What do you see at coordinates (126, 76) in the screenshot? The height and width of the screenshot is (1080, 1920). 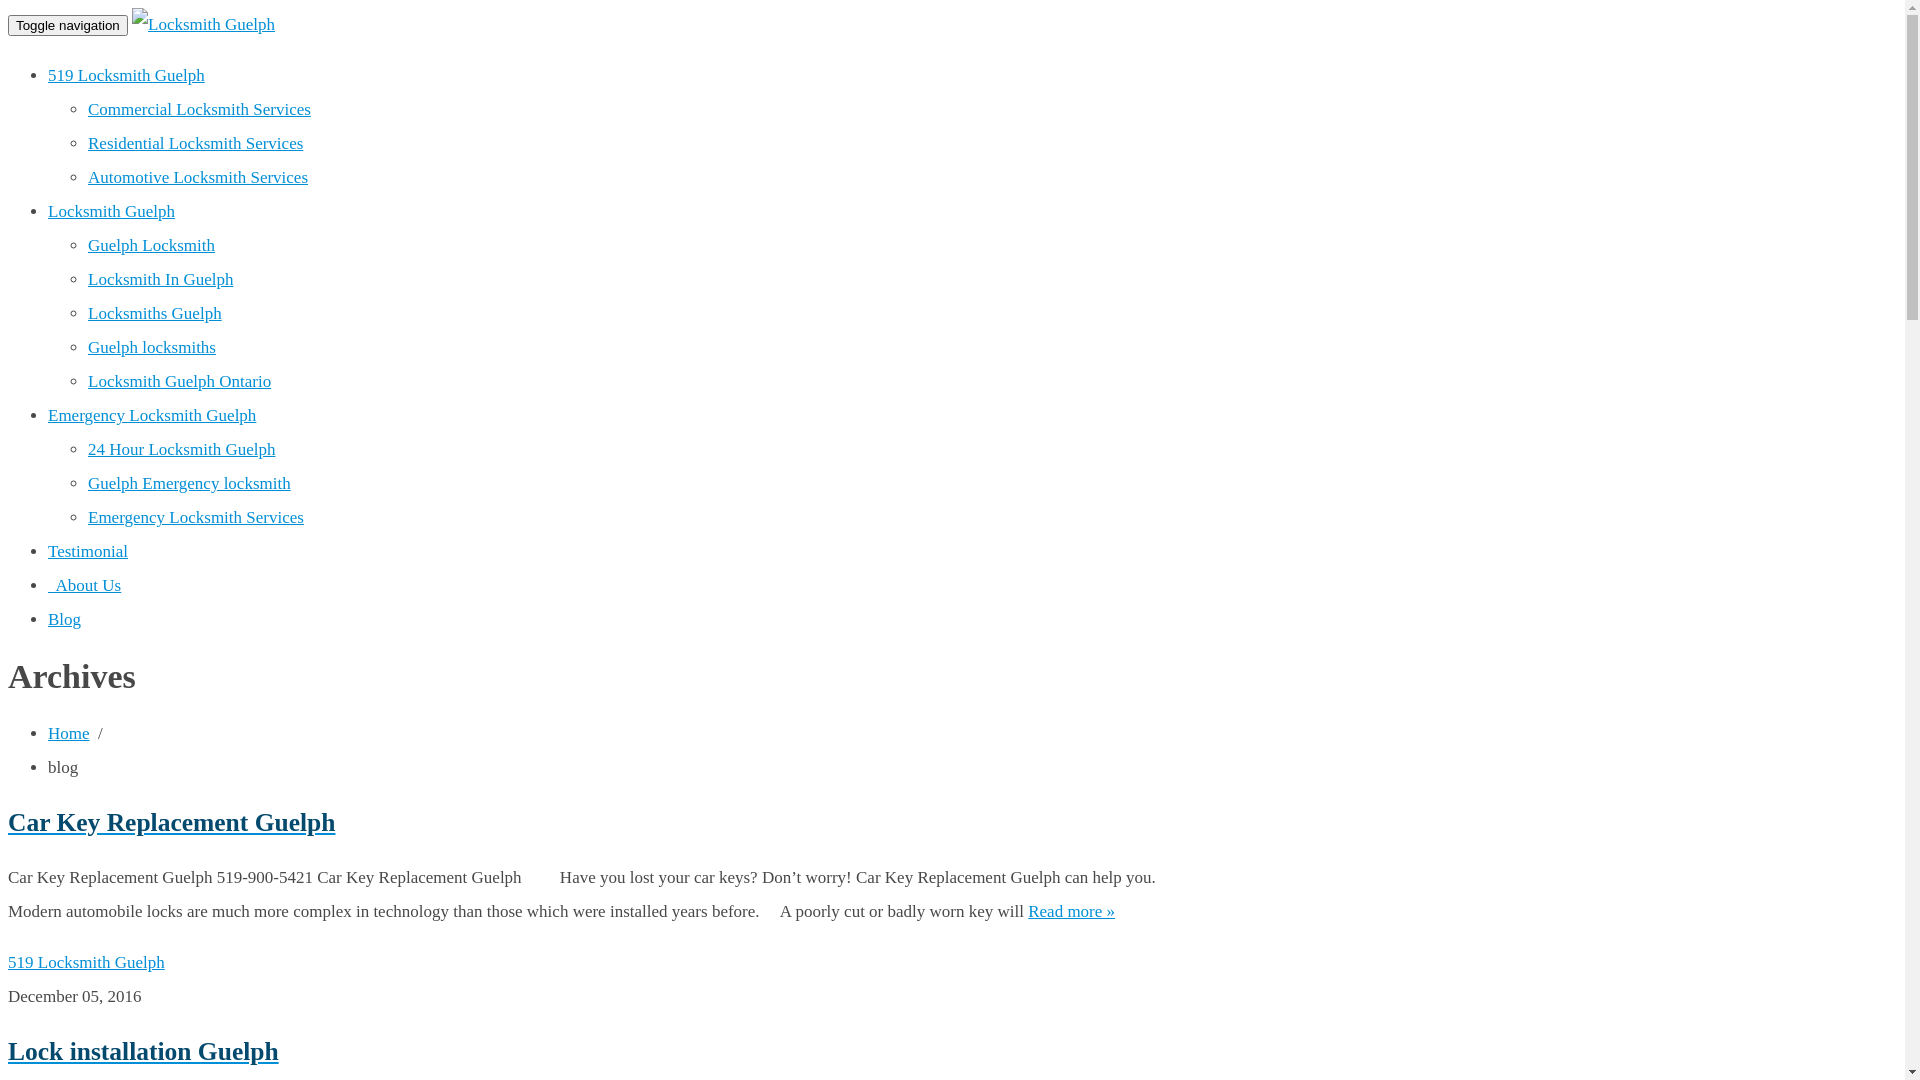 I see `519 Locksmith Guelph` at bounding box center [126, 76].